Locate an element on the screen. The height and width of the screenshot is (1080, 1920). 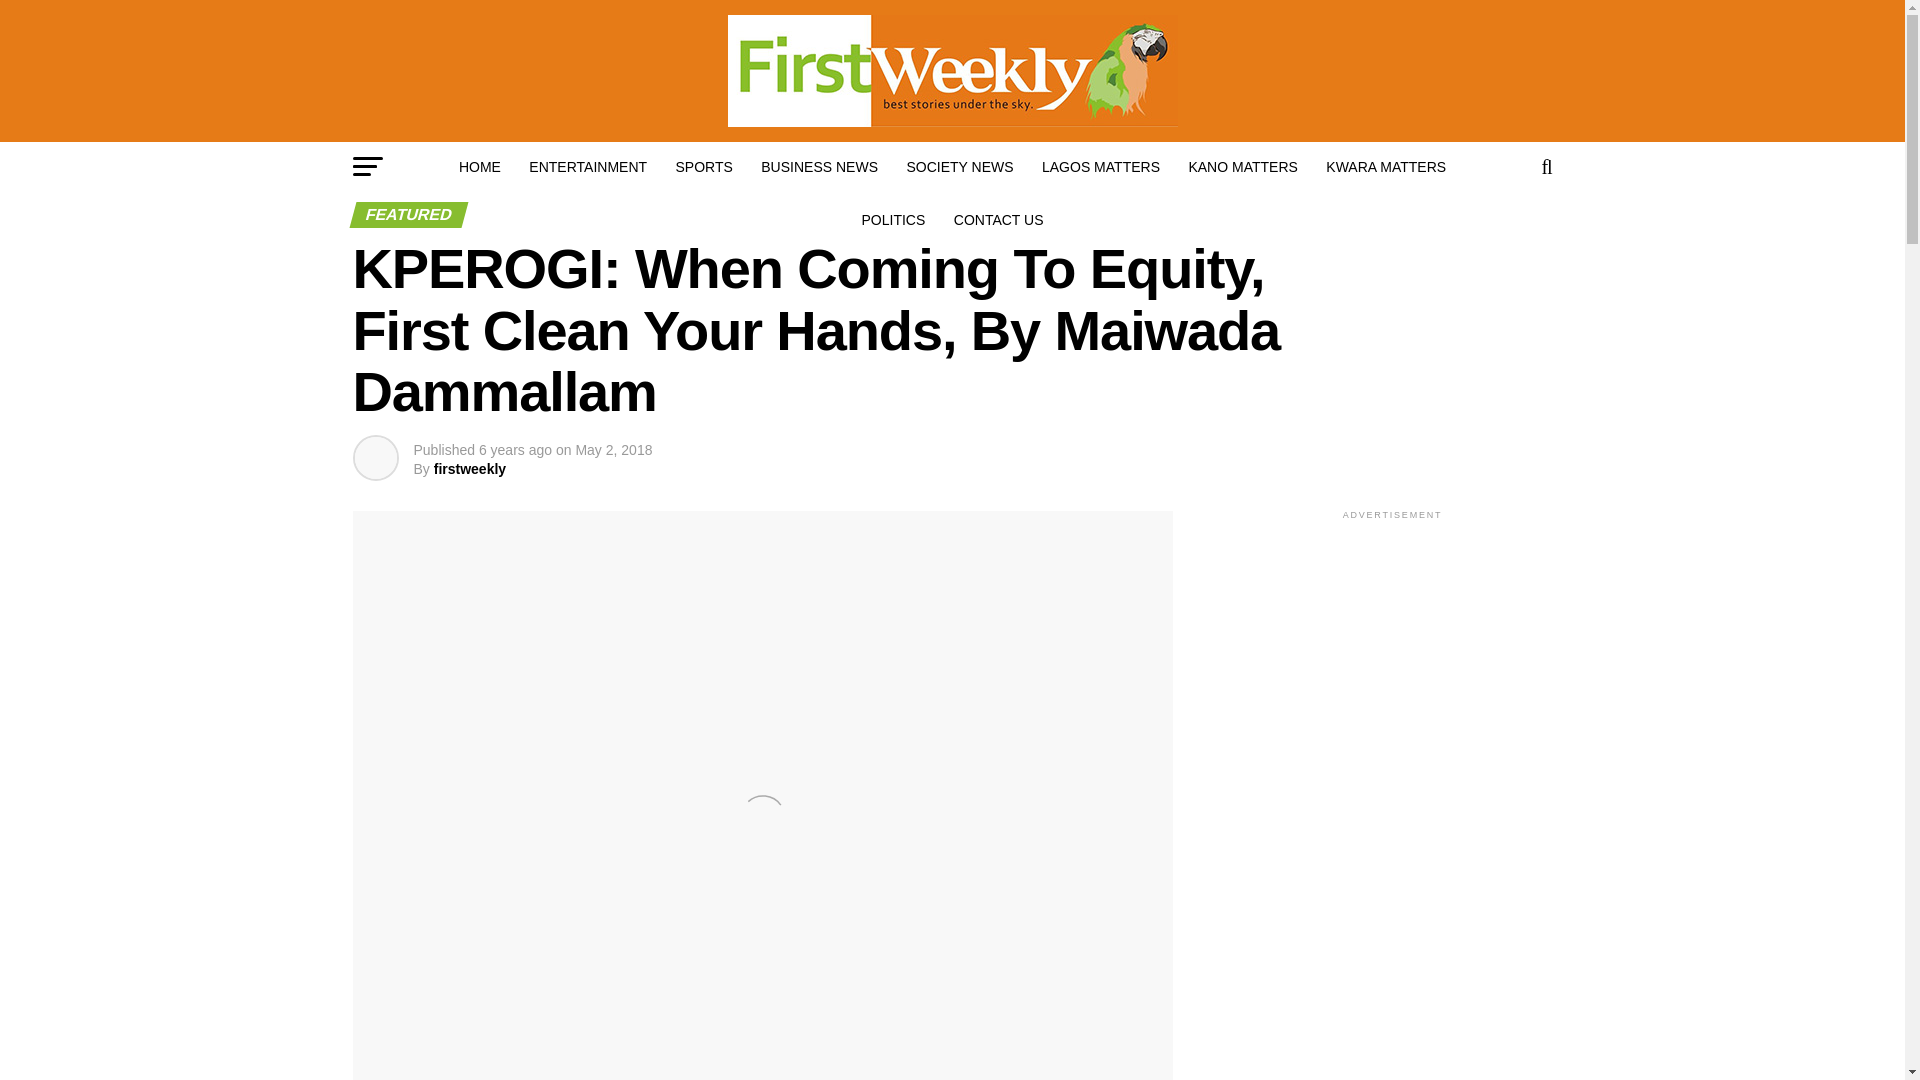
SOCIETY NEWS is located at coordinates (960, 166).